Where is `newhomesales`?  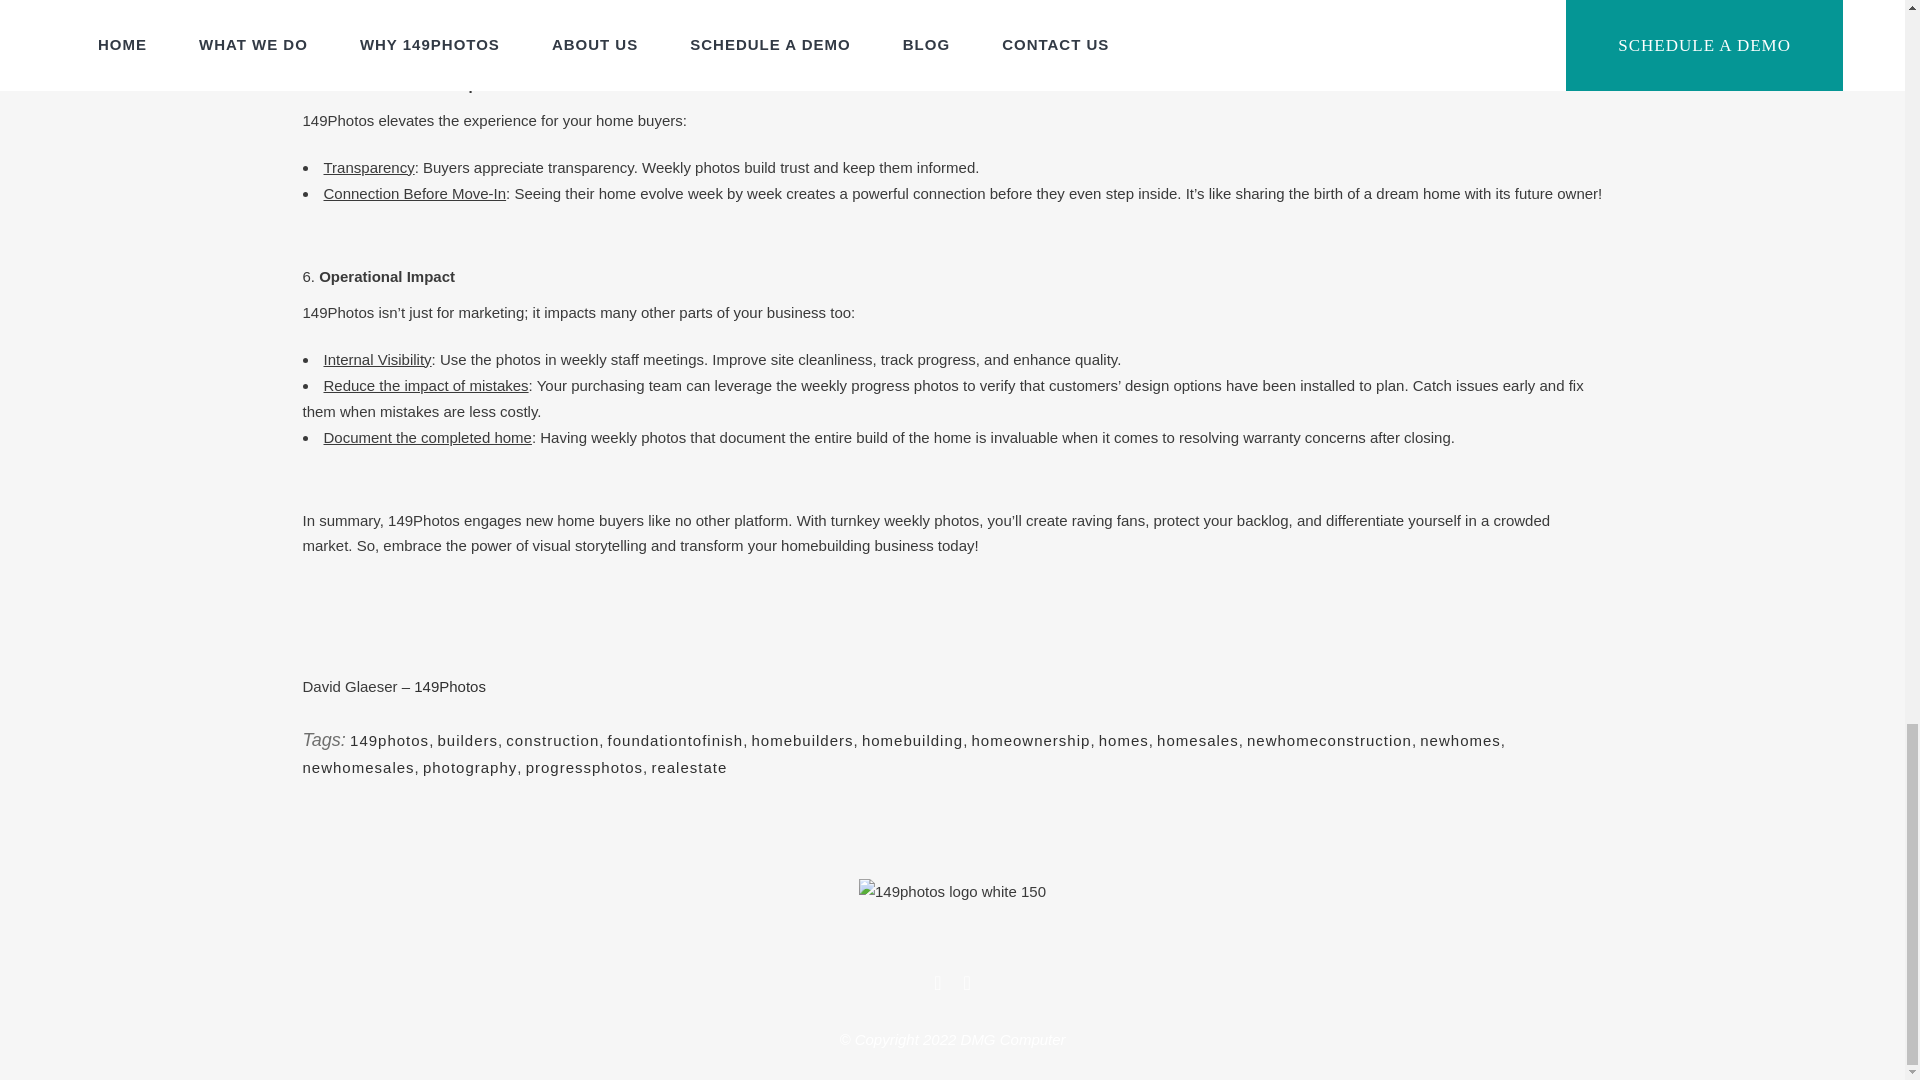
newhomesales is located at coordinates (358, 768).